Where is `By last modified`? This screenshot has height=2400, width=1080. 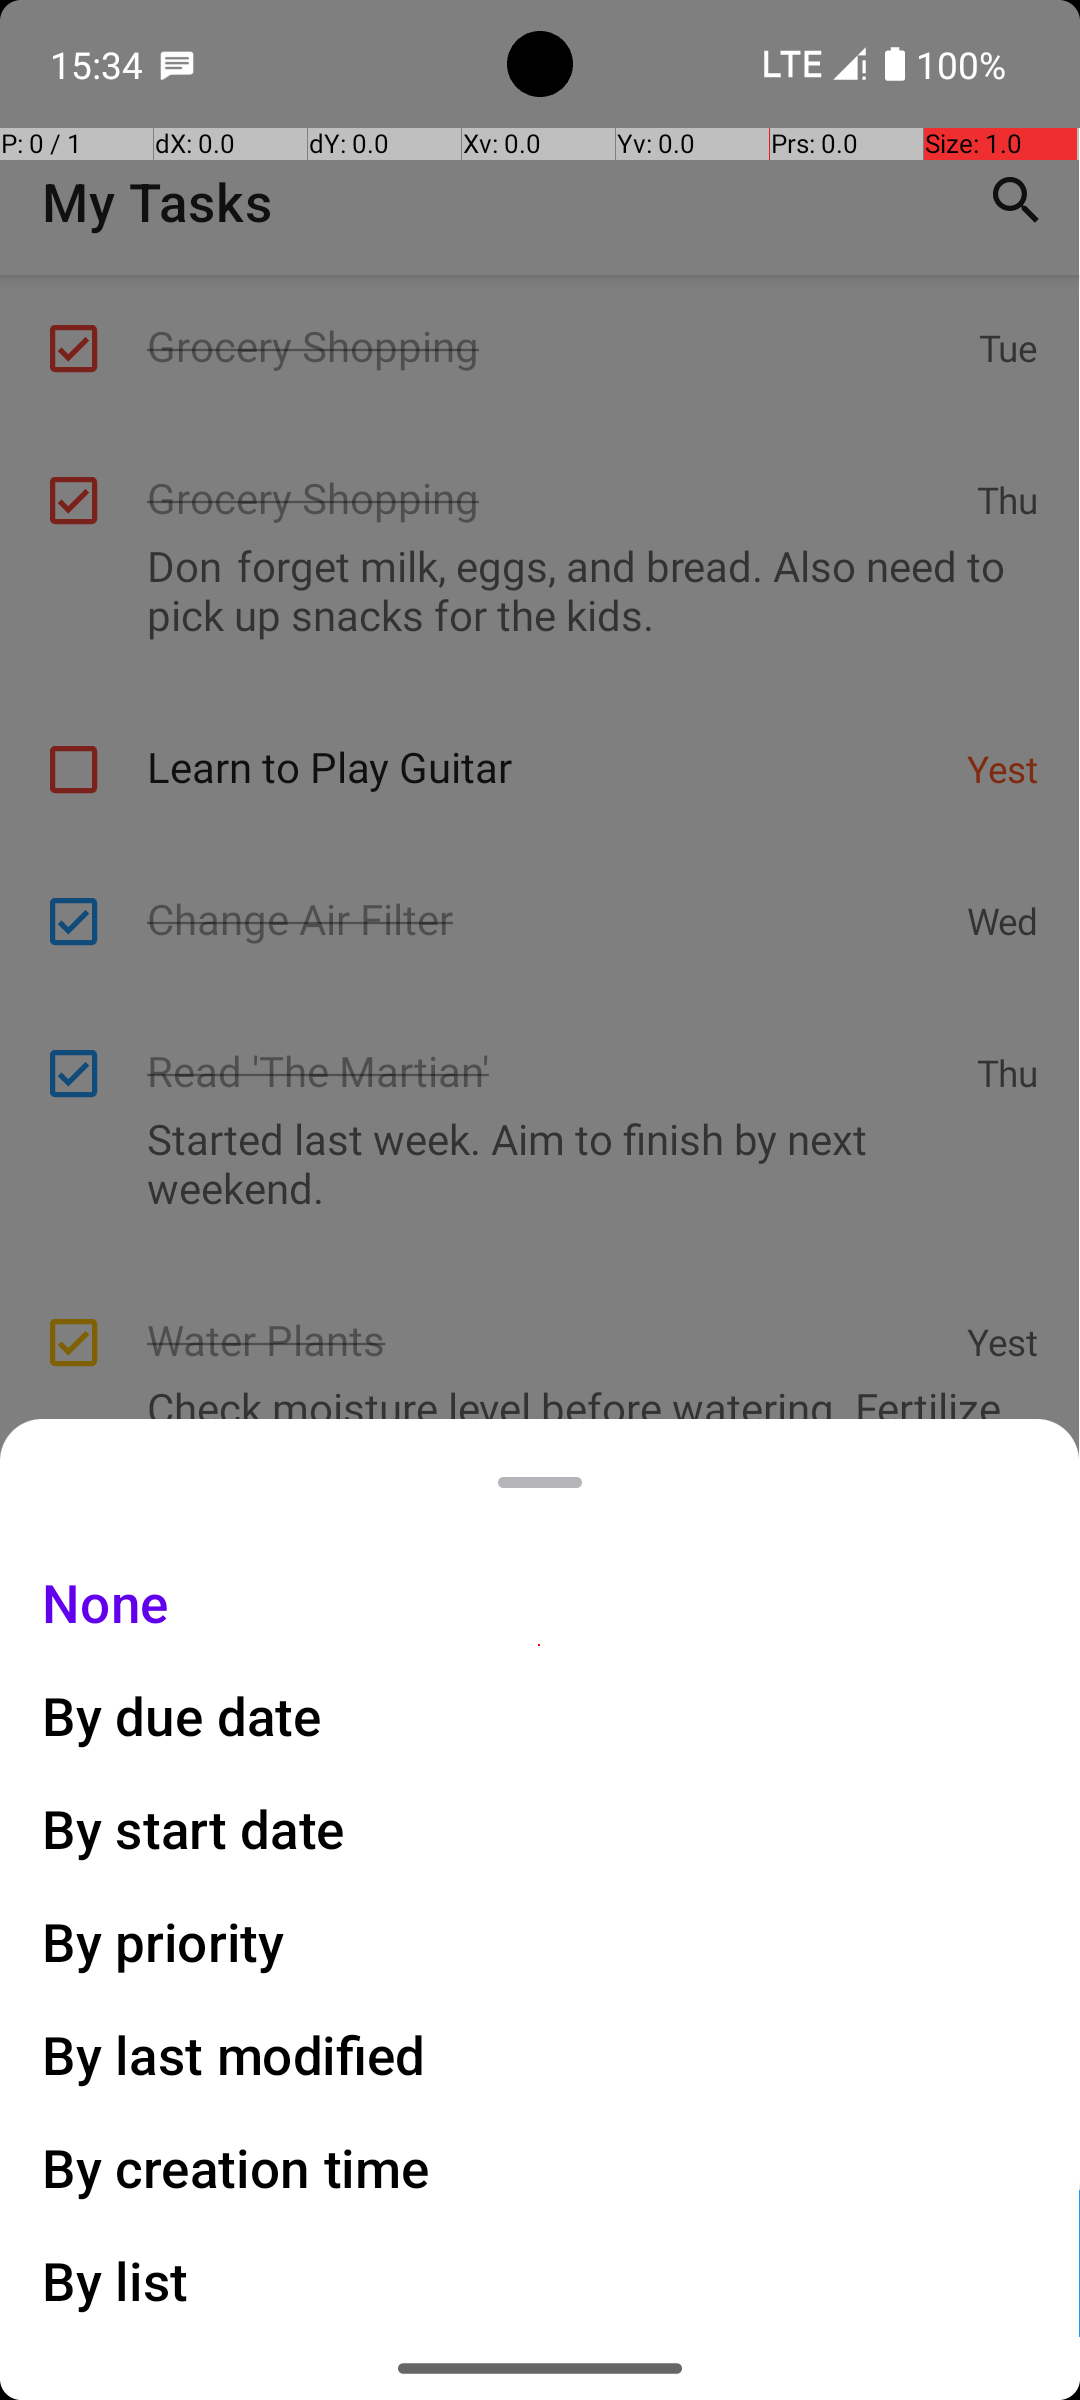
By last modified is located at coordinates (234, 2054).